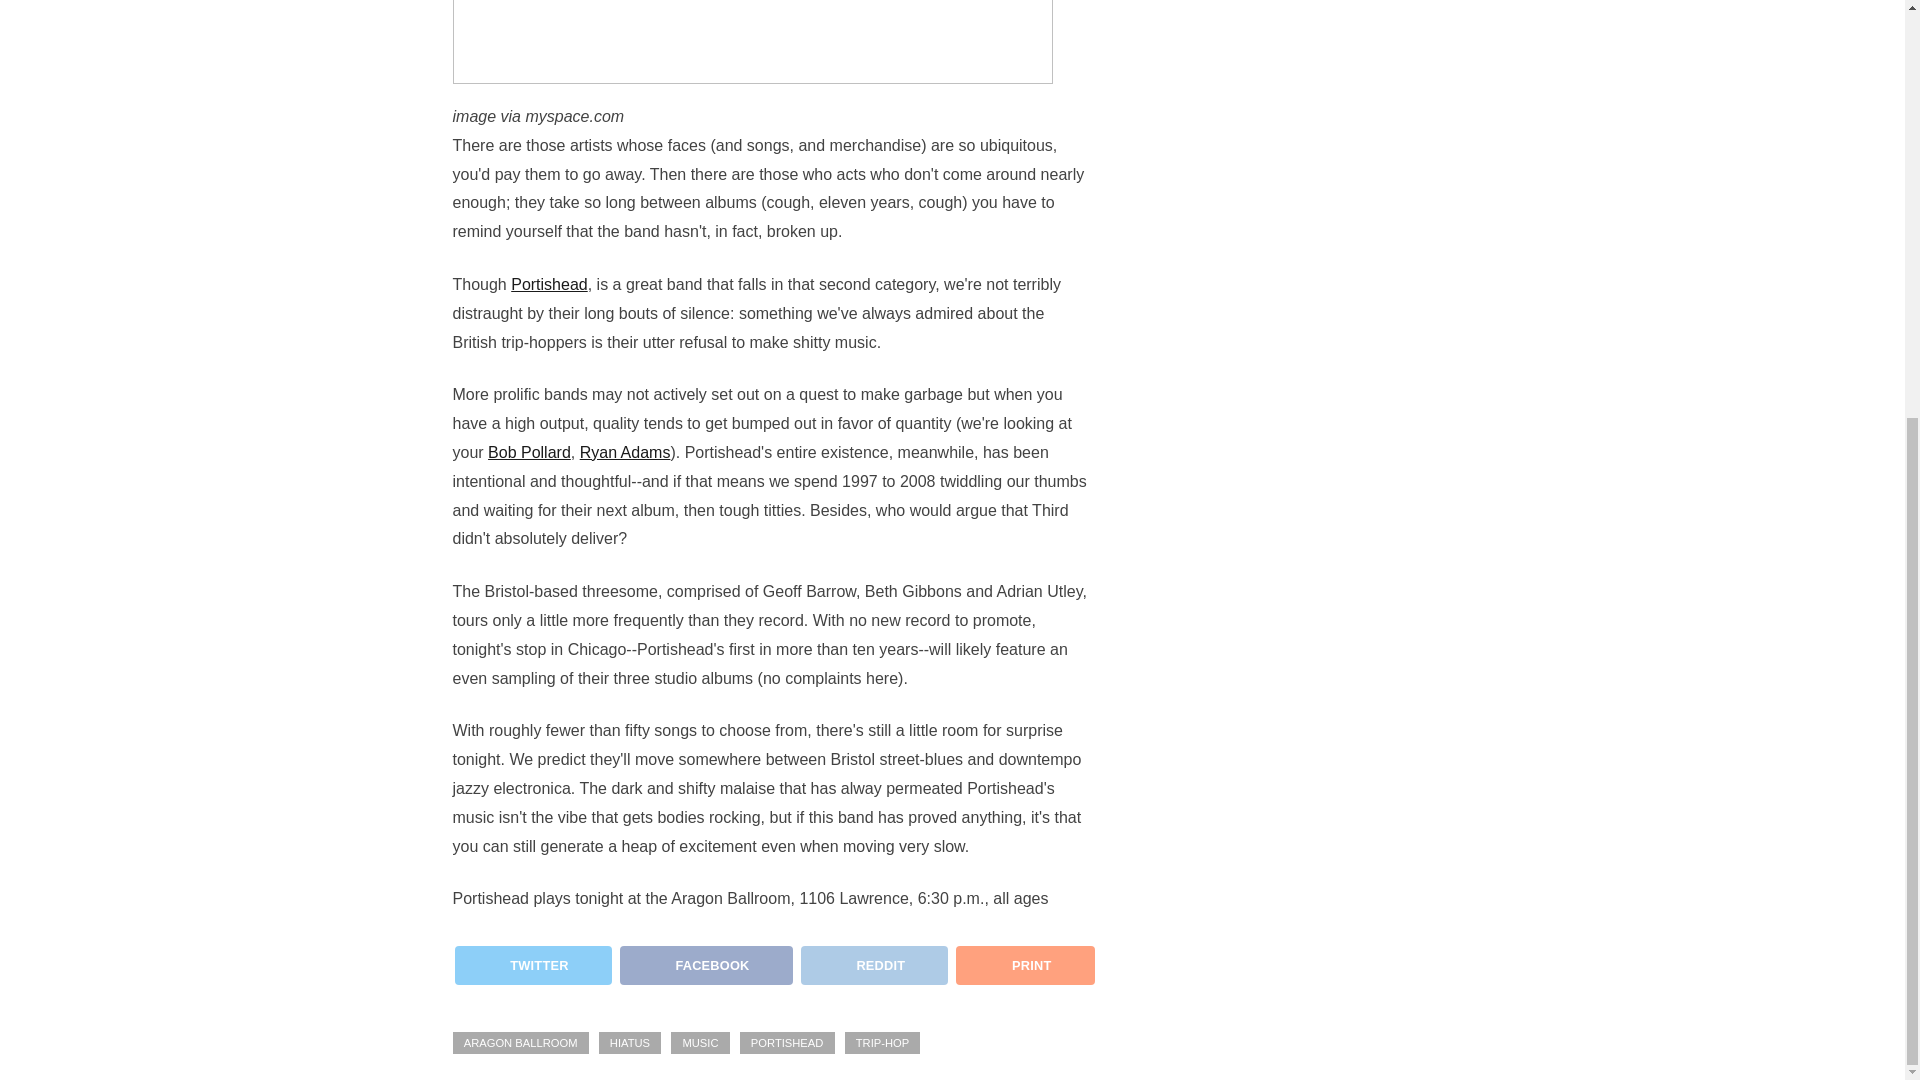 Image resolution: width=1920 pixels, height=1080 pixels. What do you see at coordinates (882, 1043) in the screenshot?
I see `TRIP-HOP` at bounding box center [882, 1043].